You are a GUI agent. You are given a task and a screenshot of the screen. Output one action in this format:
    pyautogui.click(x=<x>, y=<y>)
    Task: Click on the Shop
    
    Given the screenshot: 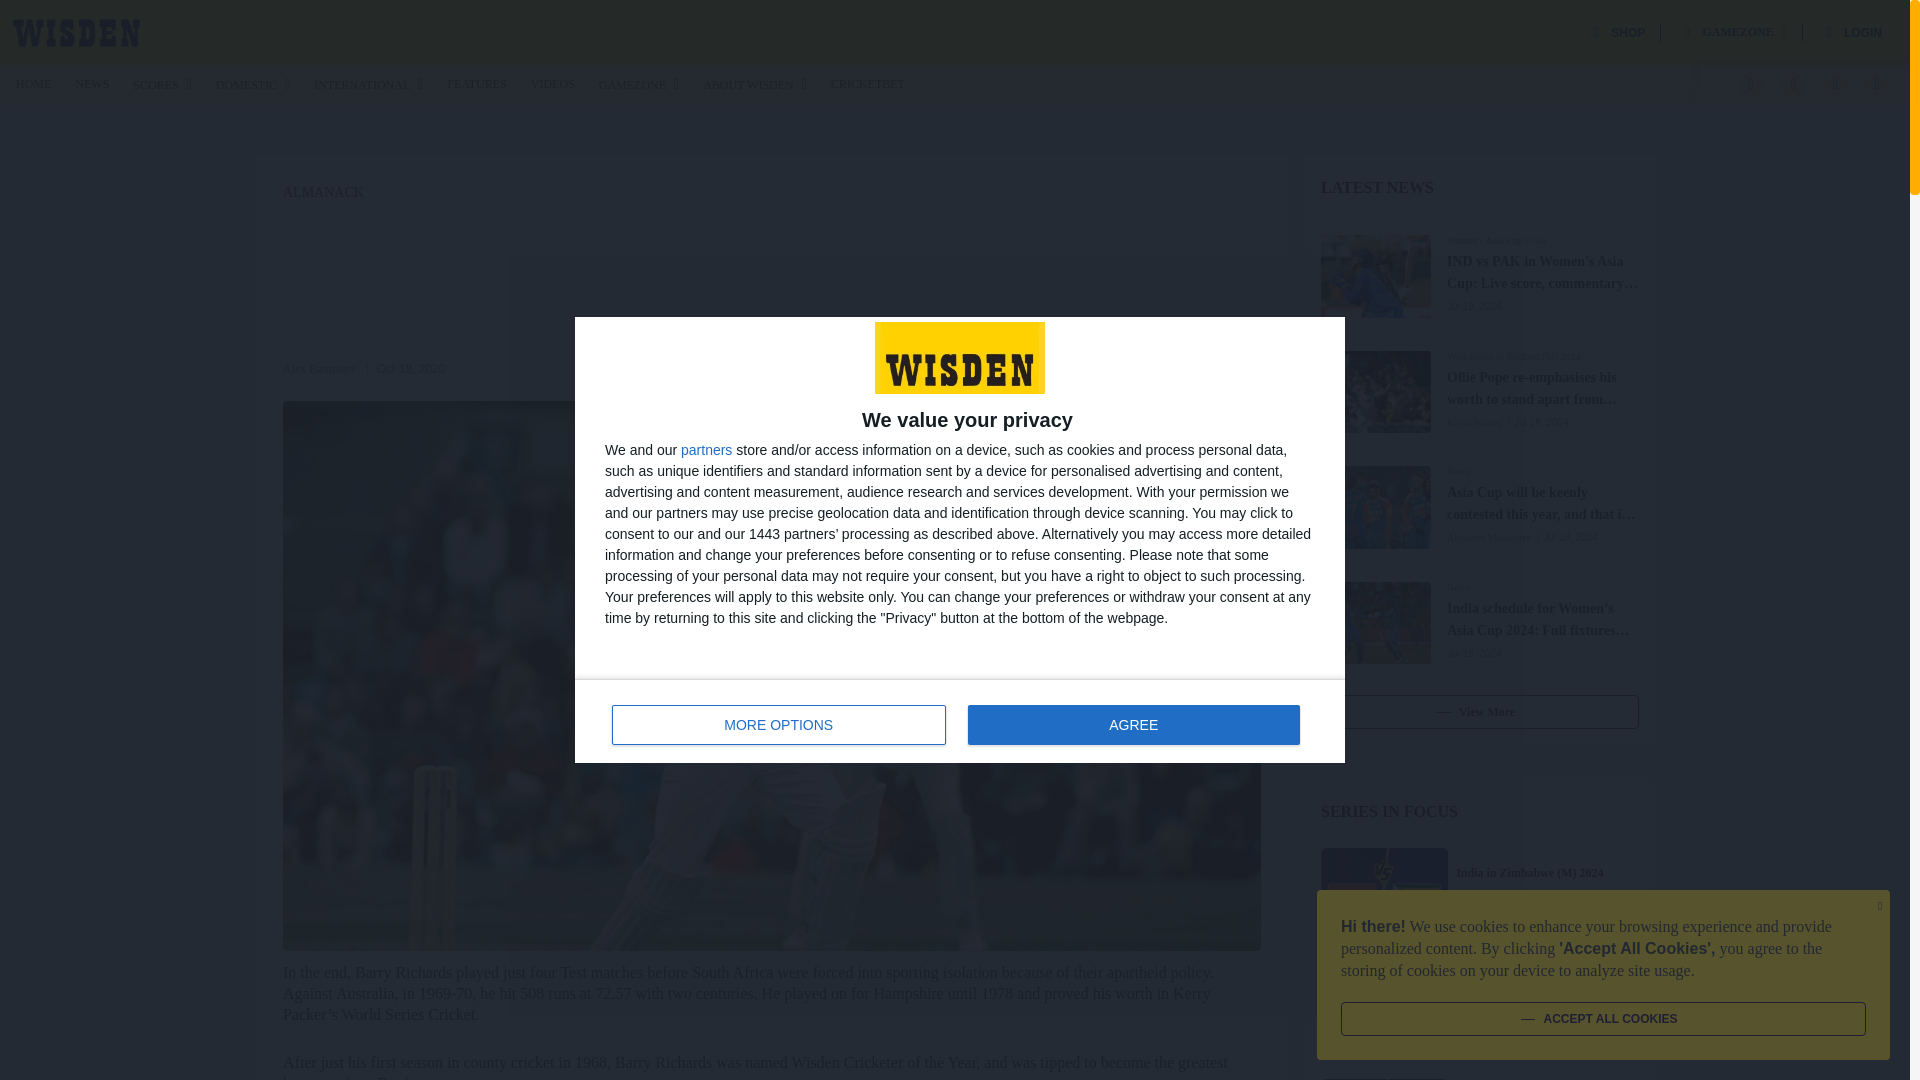 What is the action you would take?
    pyautogui.click(x=1619, y=32)
    